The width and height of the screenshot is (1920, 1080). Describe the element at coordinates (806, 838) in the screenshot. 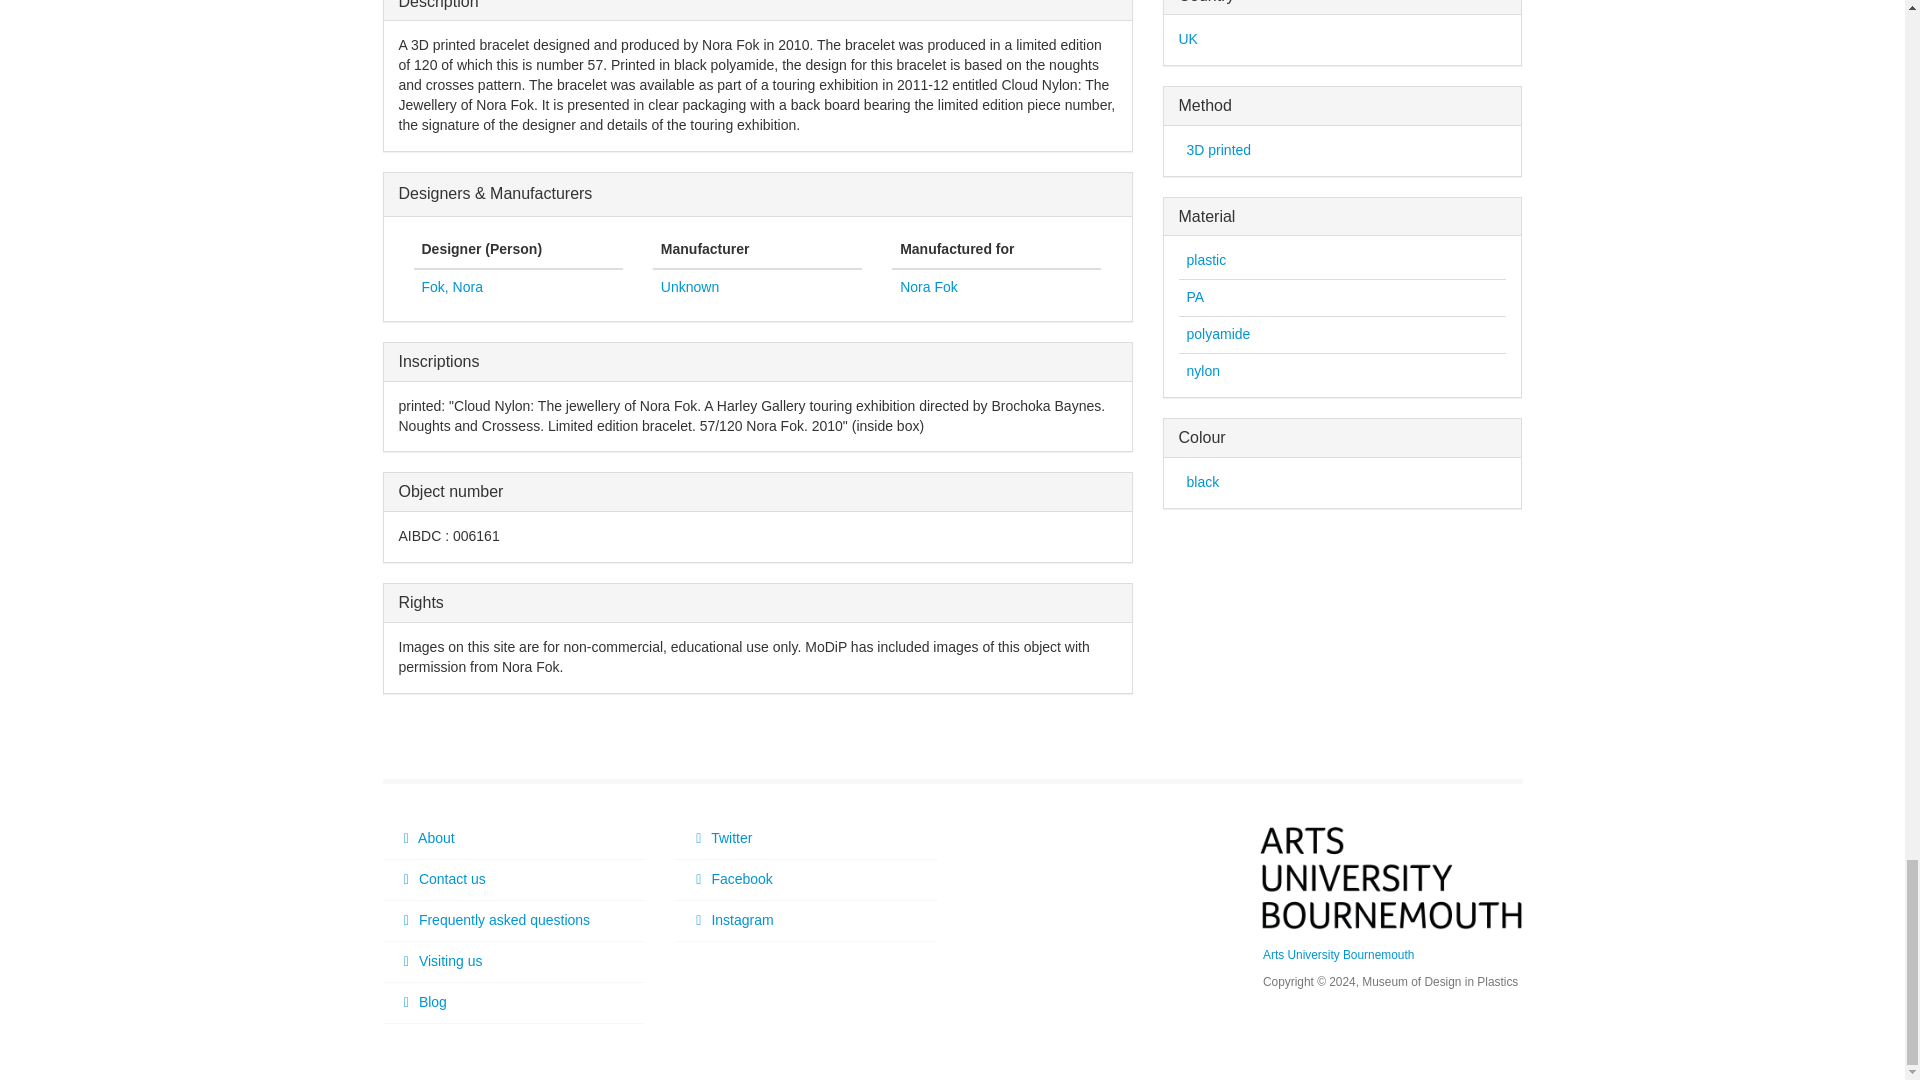

I see `Follow us on Twitter` at that location.